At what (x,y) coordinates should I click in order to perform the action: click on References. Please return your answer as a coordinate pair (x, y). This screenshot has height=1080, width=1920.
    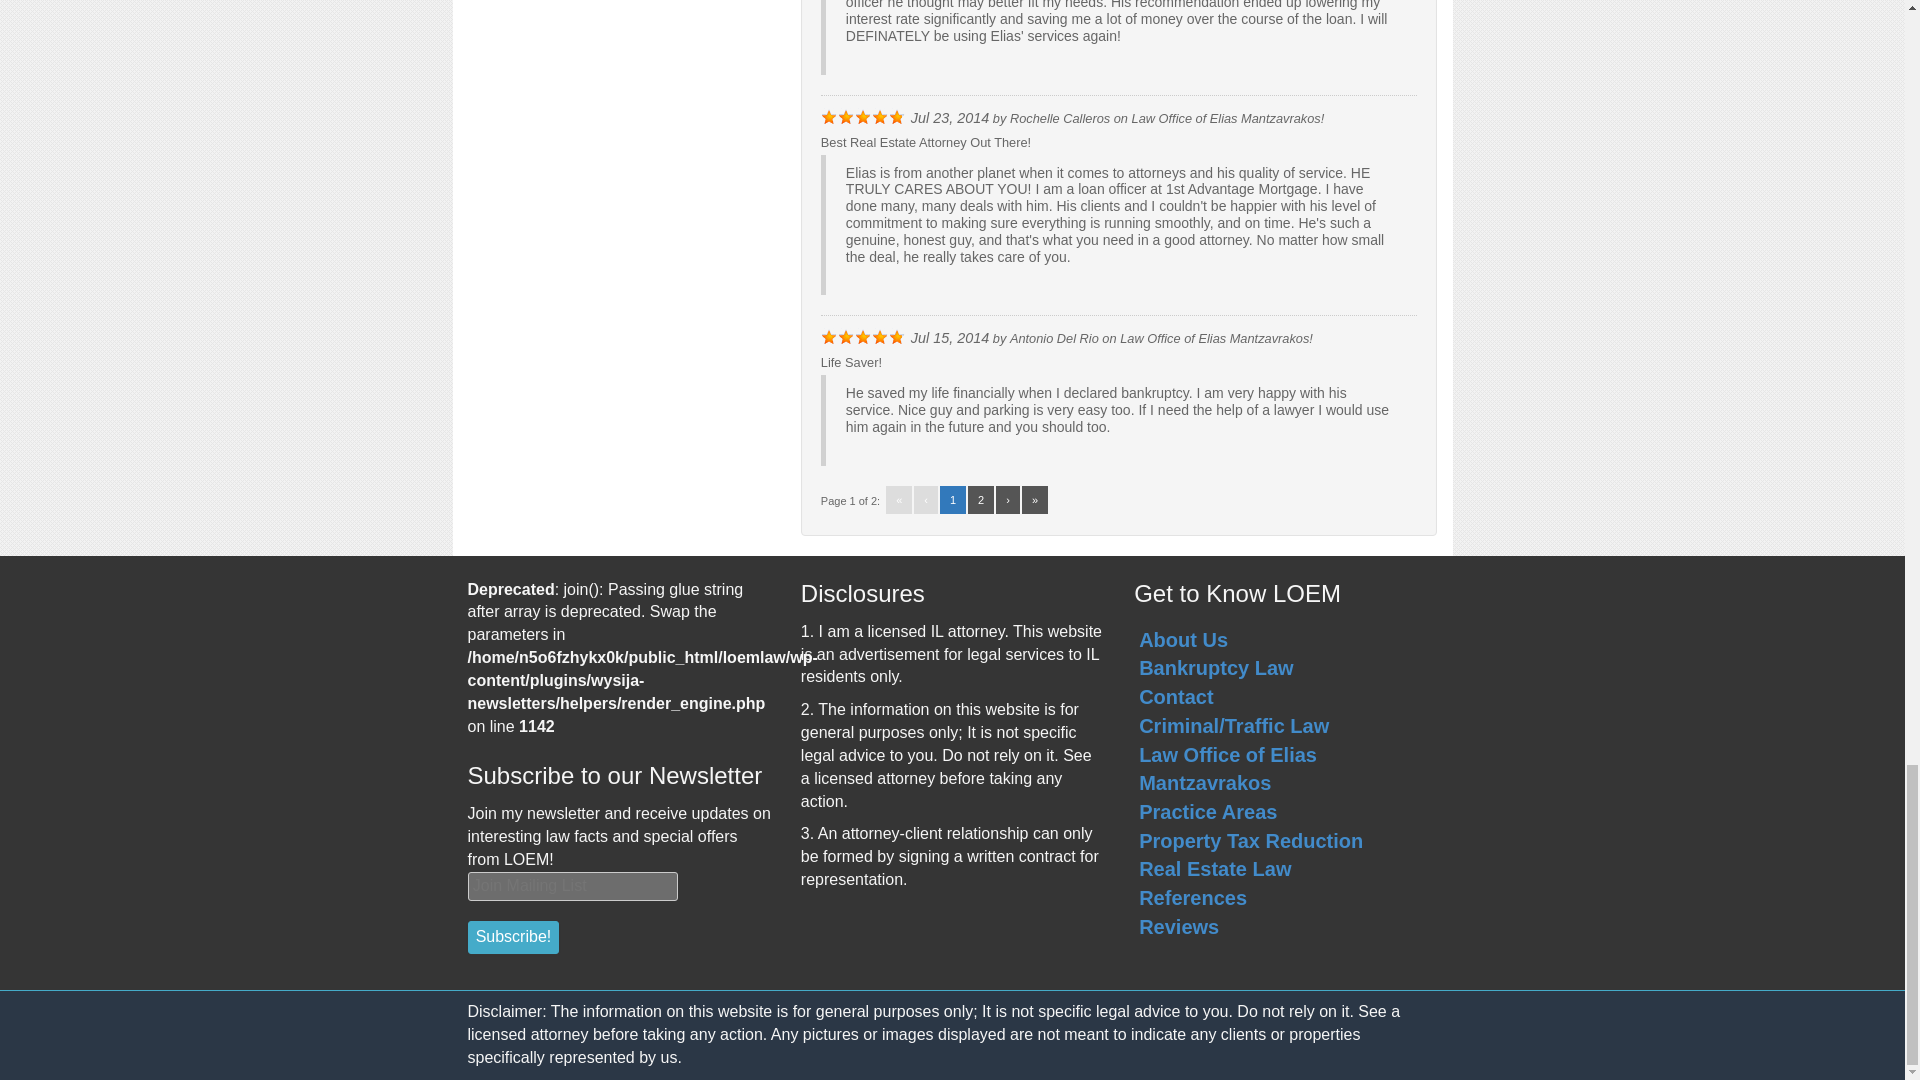
    Looking at the image, I should click on (1192, 898).